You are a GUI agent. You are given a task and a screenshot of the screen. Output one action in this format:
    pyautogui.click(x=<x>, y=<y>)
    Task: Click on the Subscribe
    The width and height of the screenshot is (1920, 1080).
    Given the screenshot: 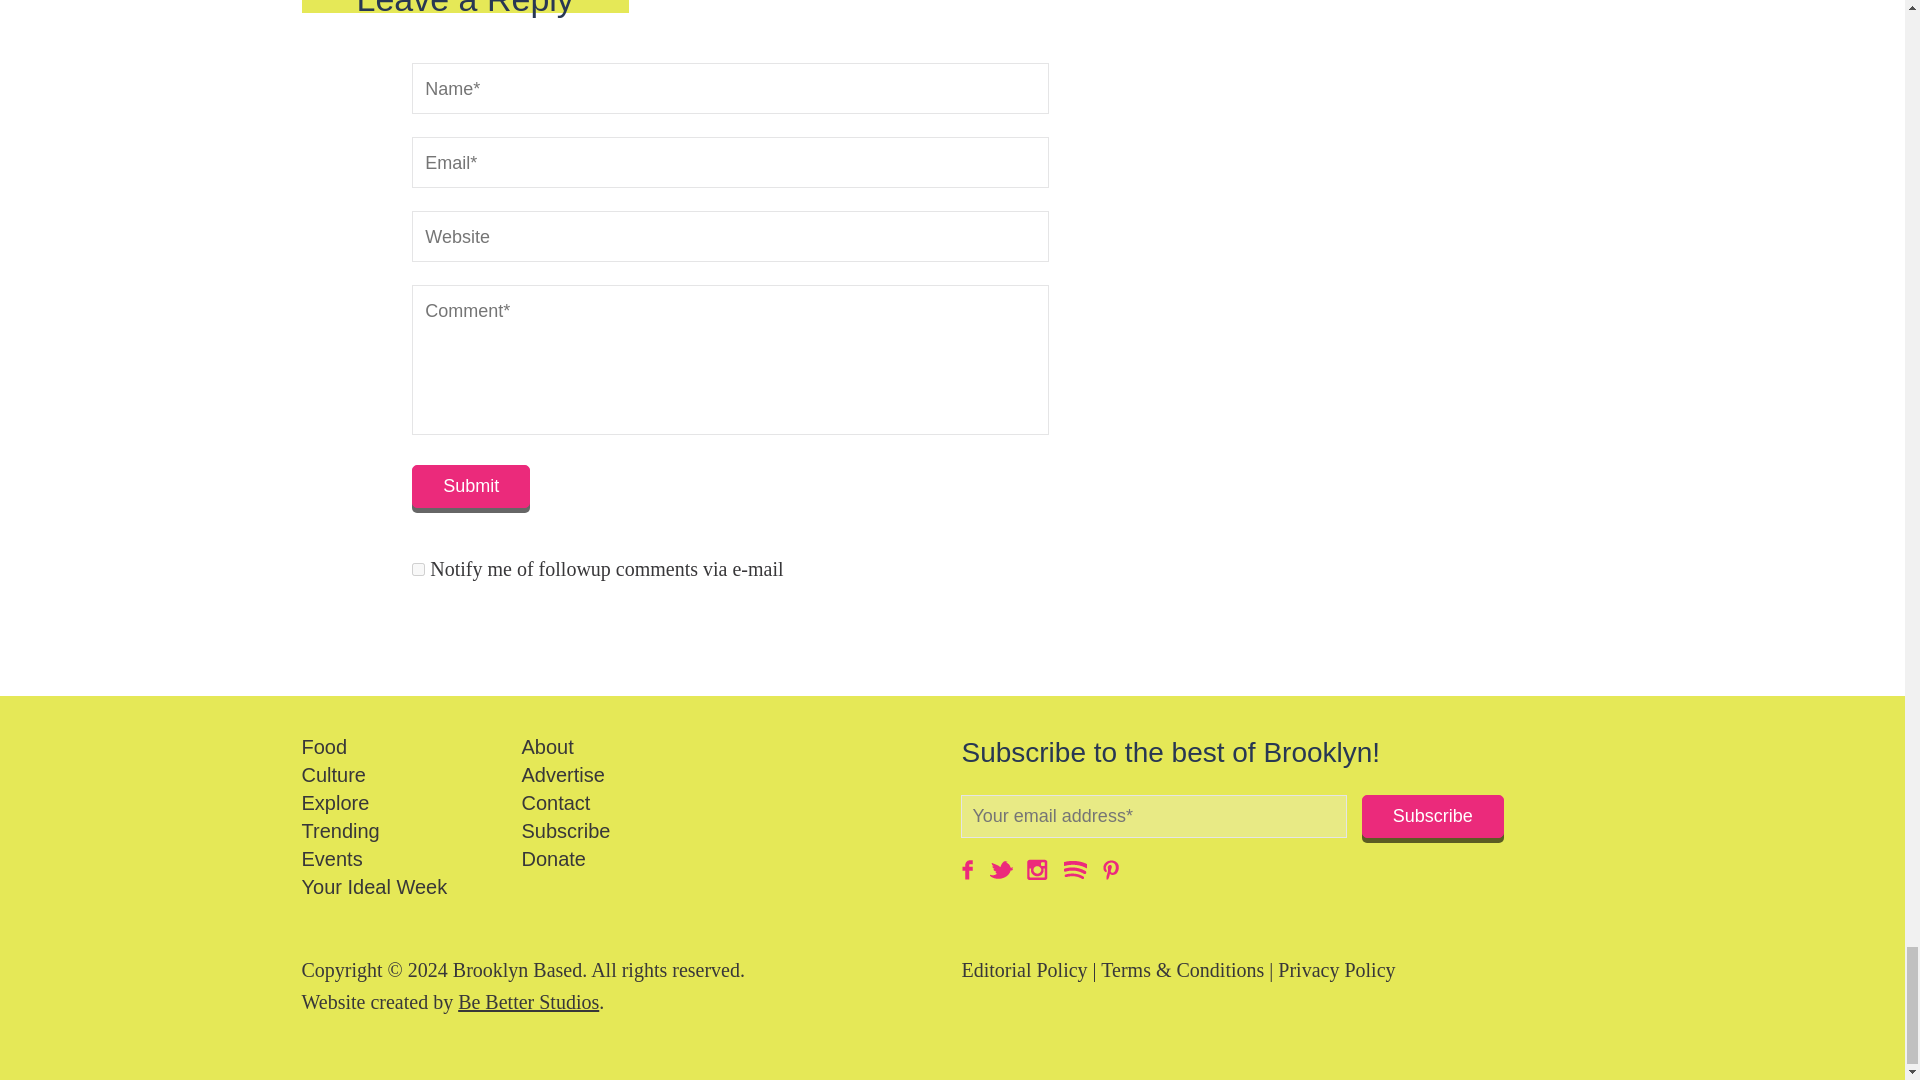 What is the action you would take?
    pyautogui.click(x=1432, y=816)
    